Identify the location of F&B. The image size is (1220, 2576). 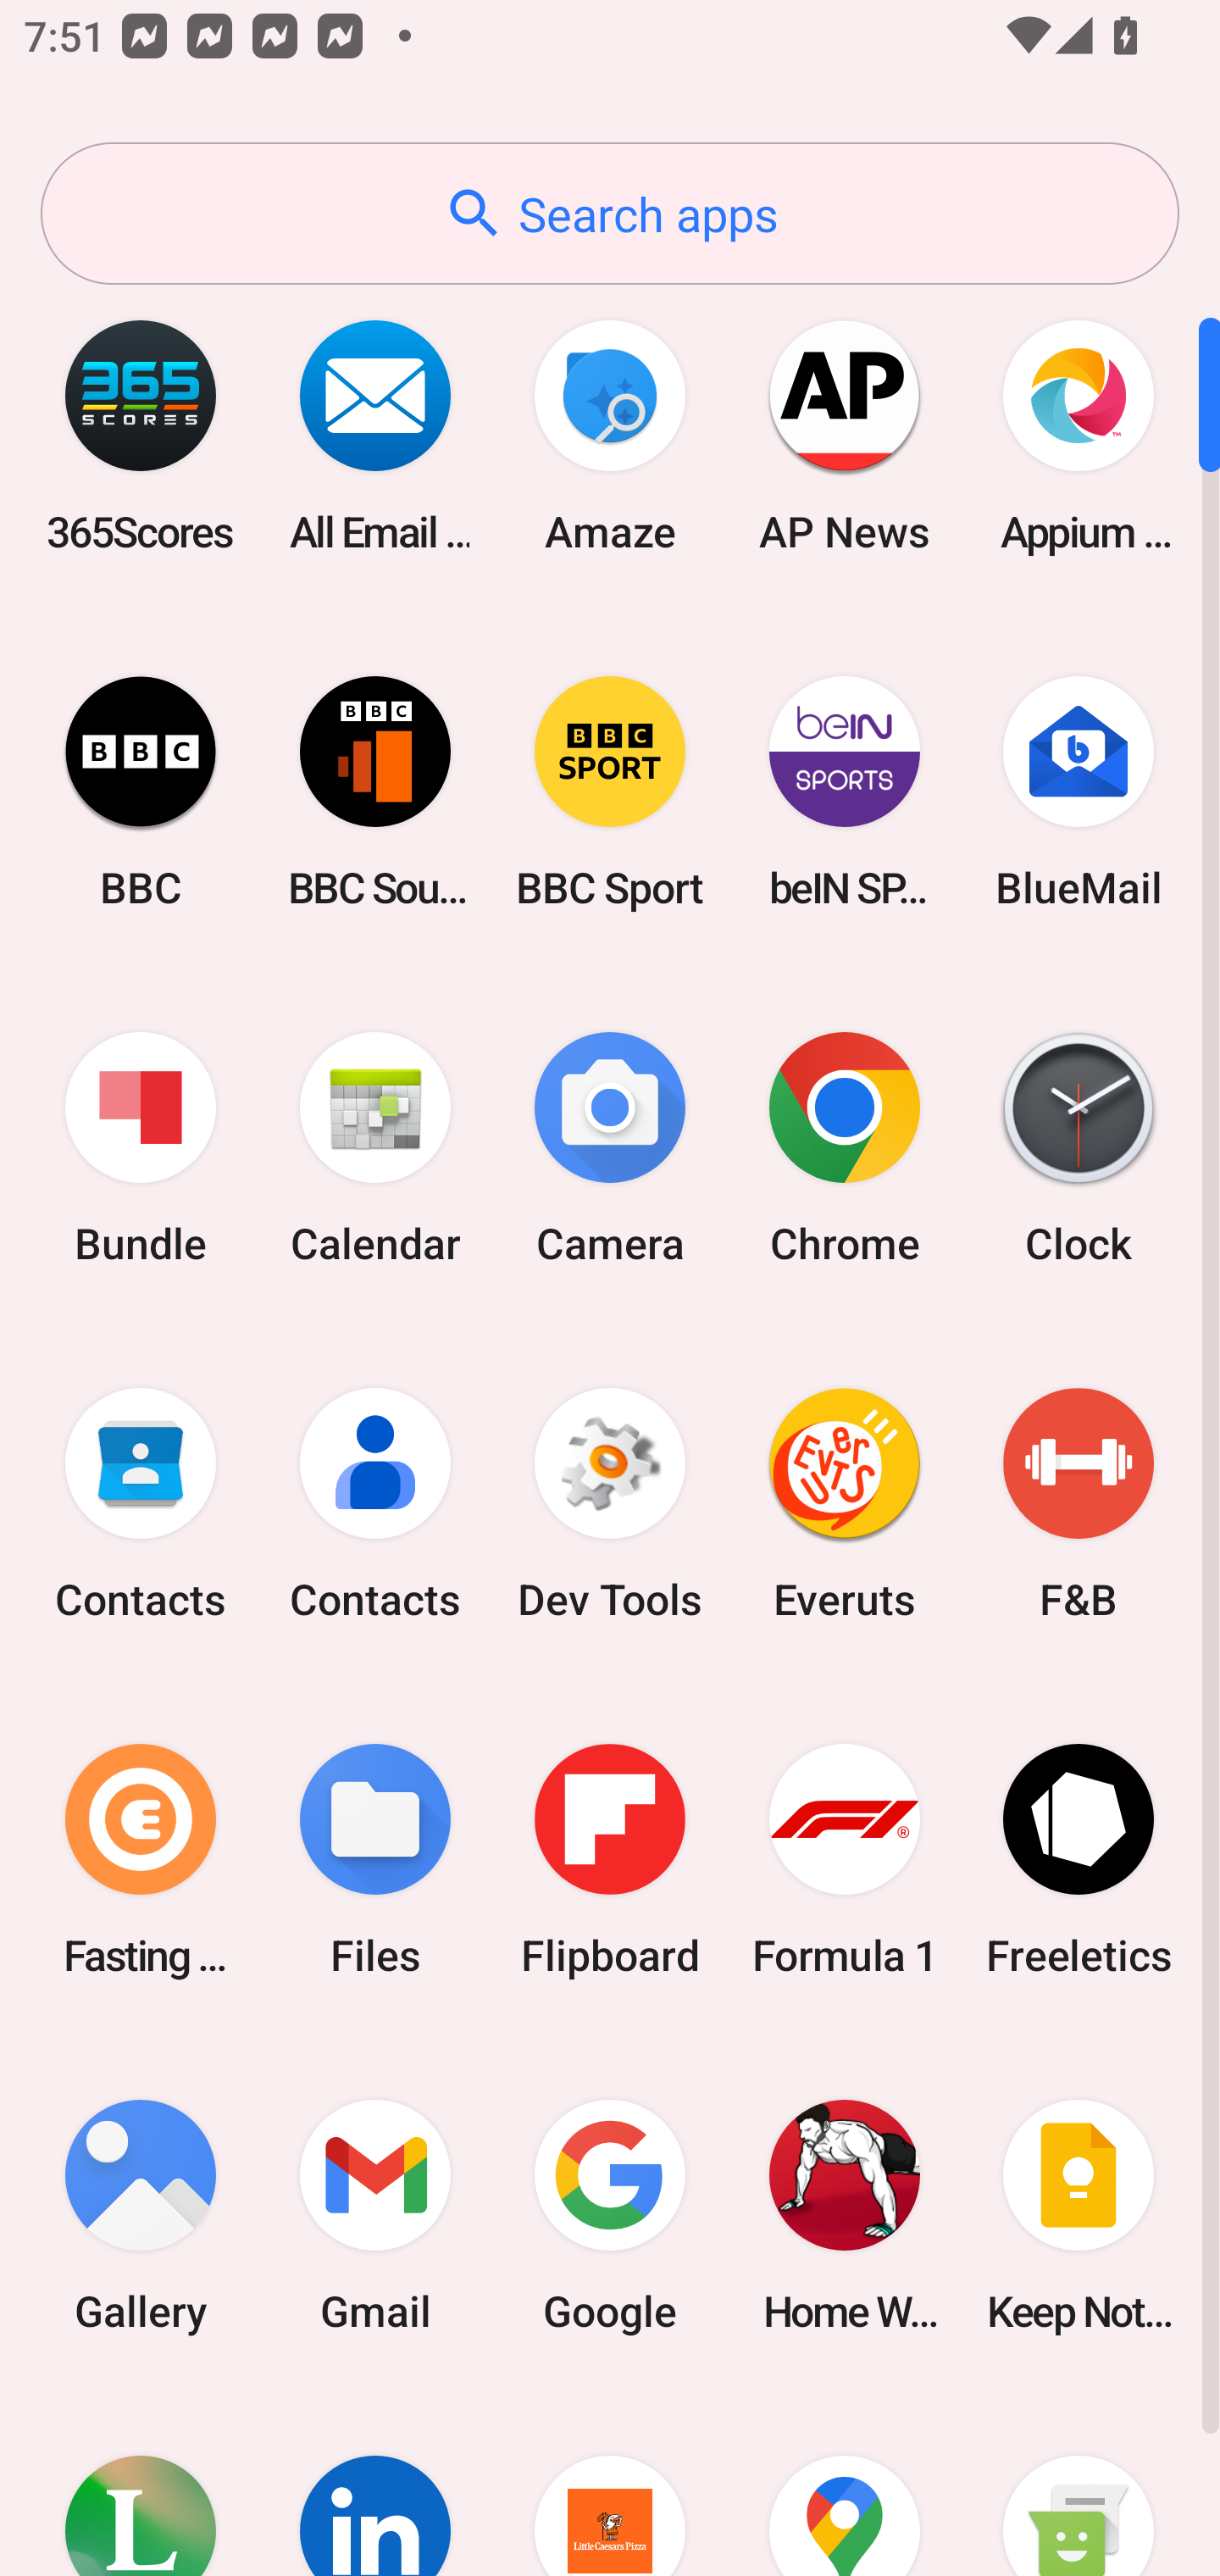
(1079, 1504).